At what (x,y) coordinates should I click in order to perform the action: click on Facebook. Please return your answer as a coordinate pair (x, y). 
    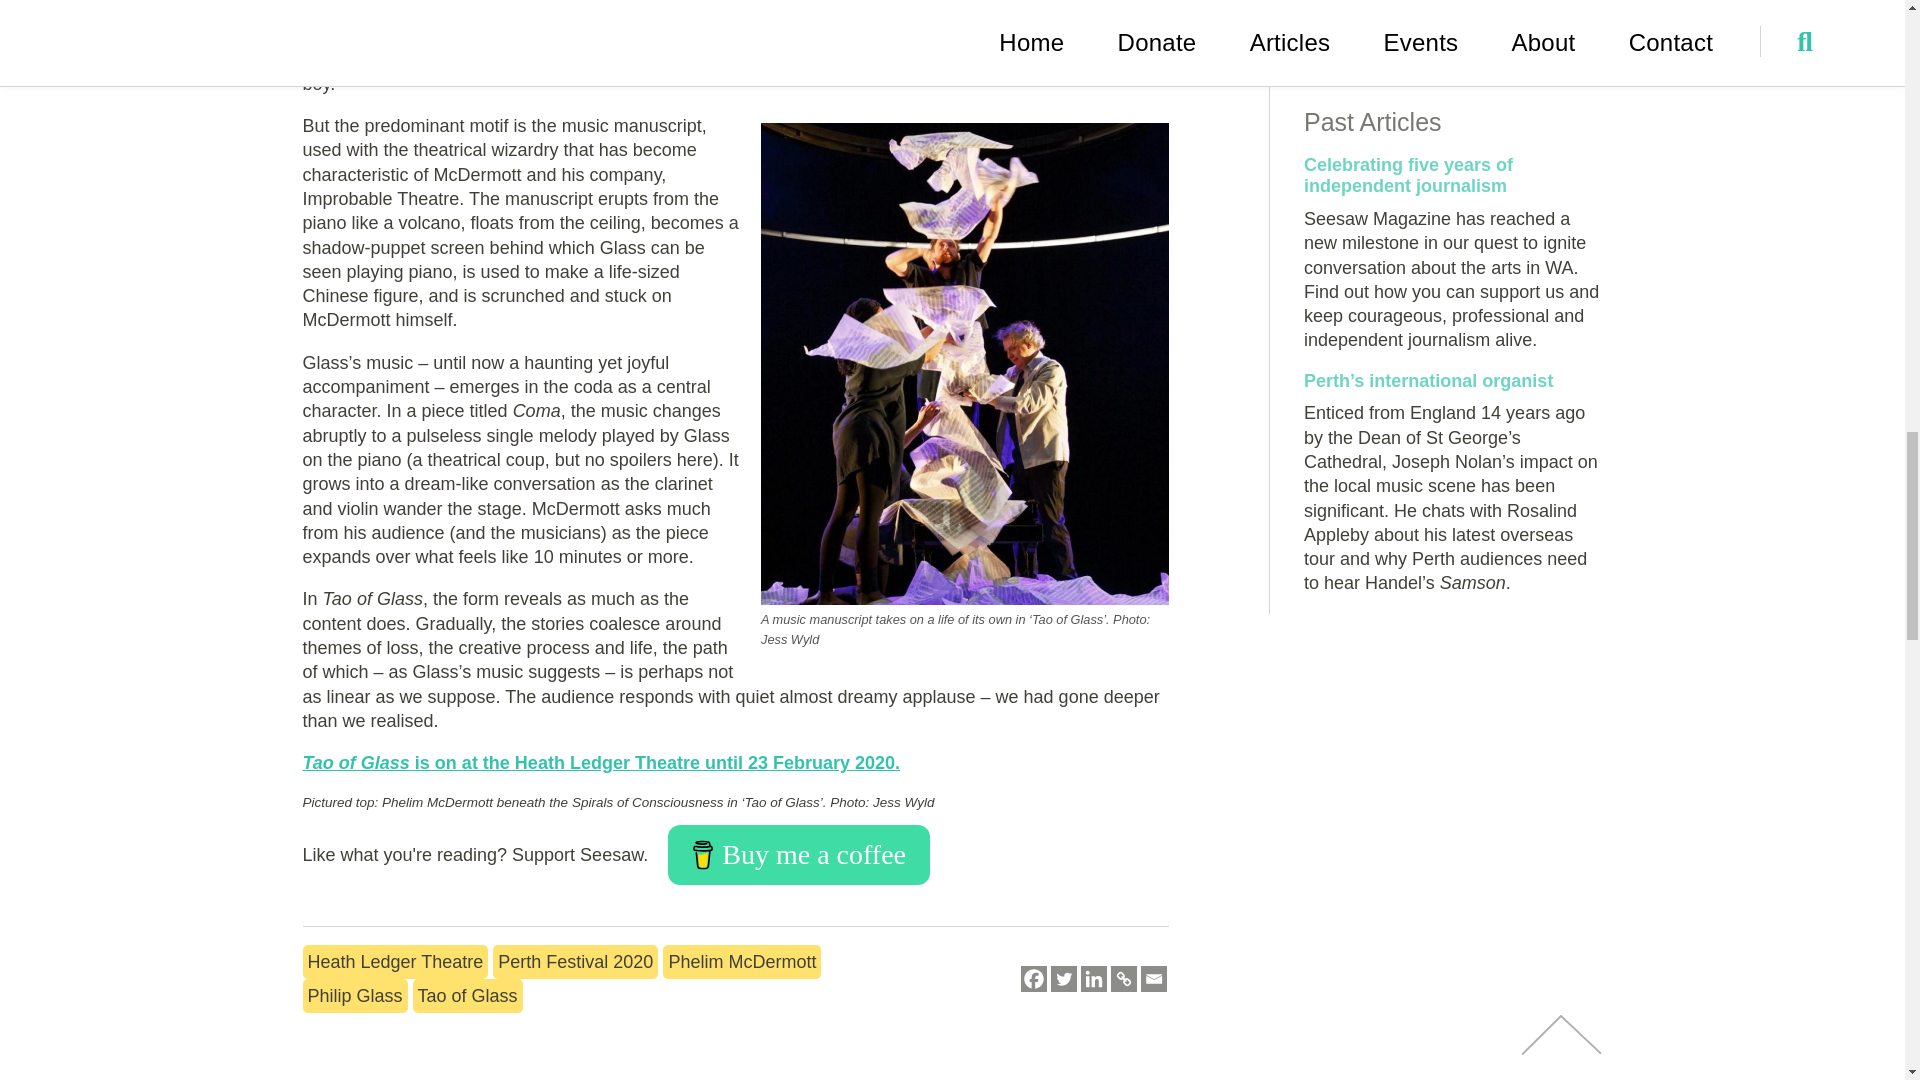
    Looking at the image, I should click on (1034, 978).